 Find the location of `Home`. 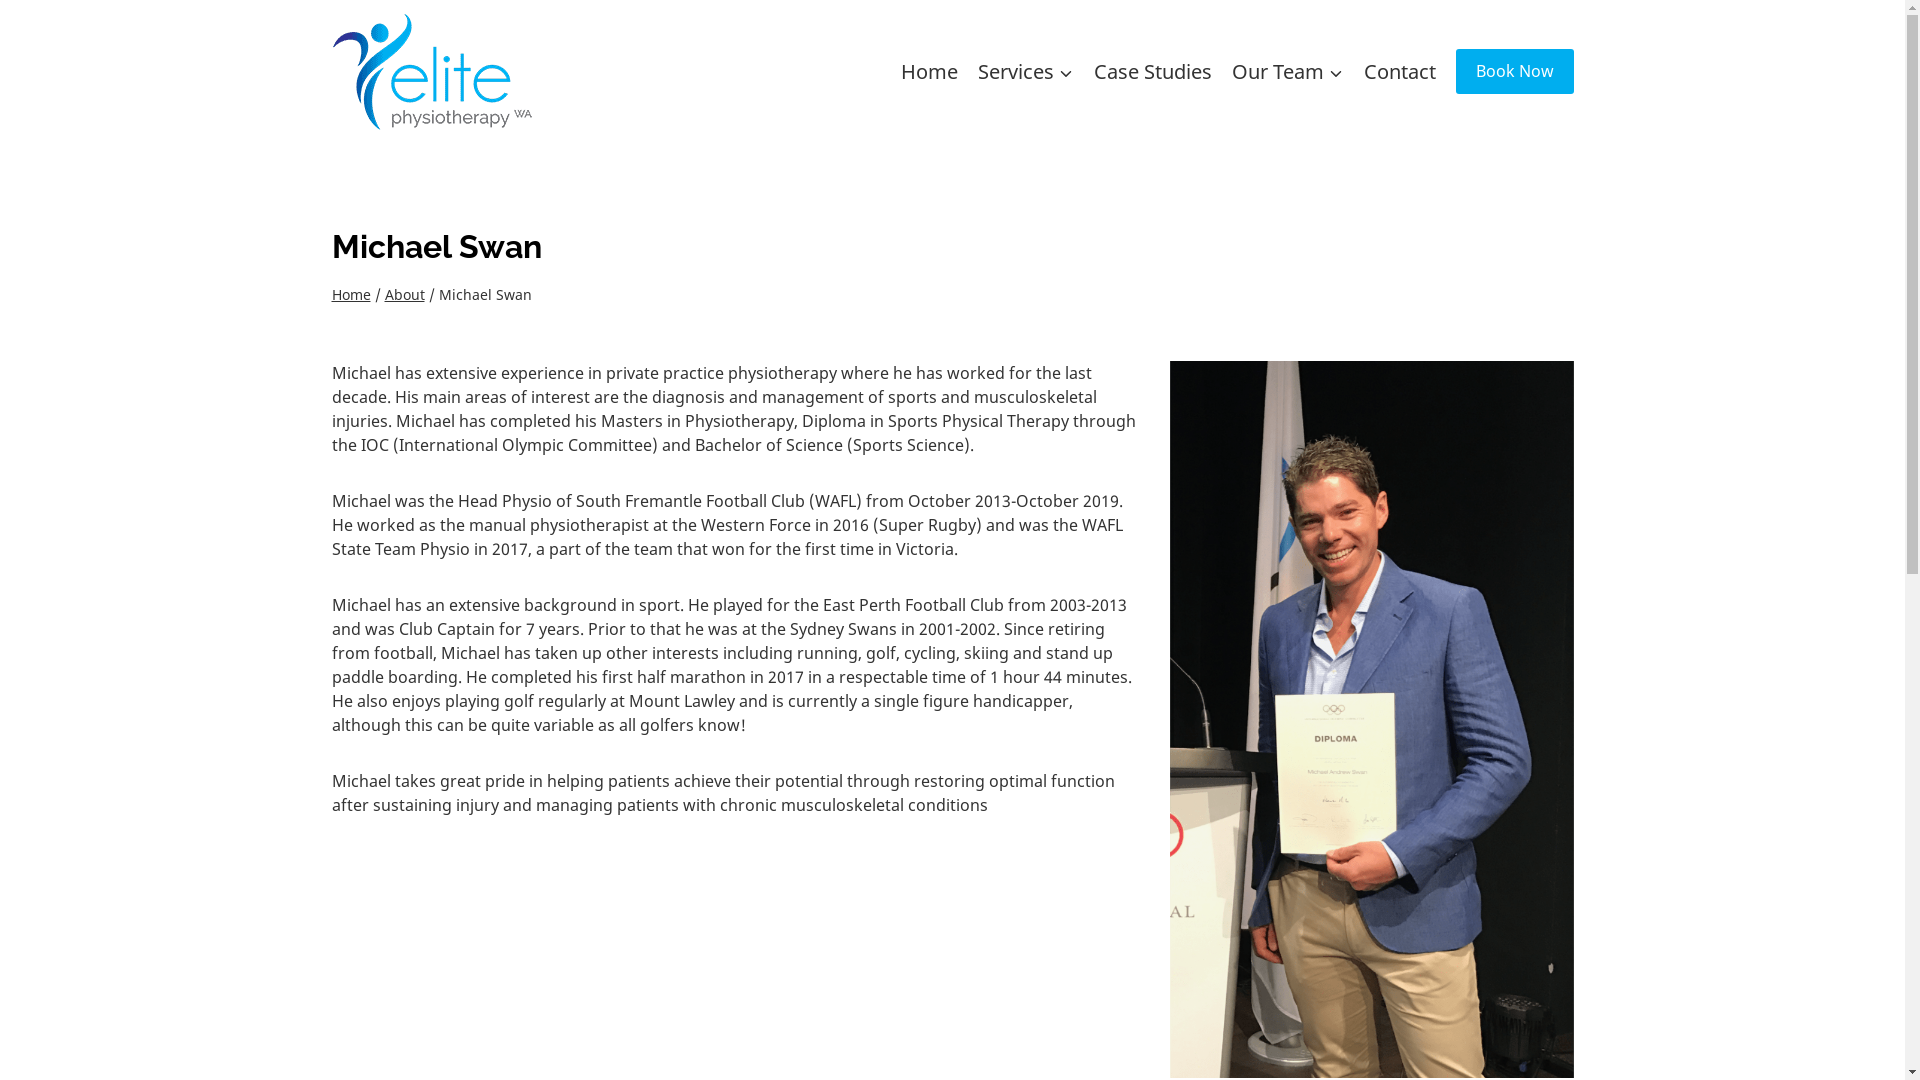

Home is located at coordinates (928, 71).